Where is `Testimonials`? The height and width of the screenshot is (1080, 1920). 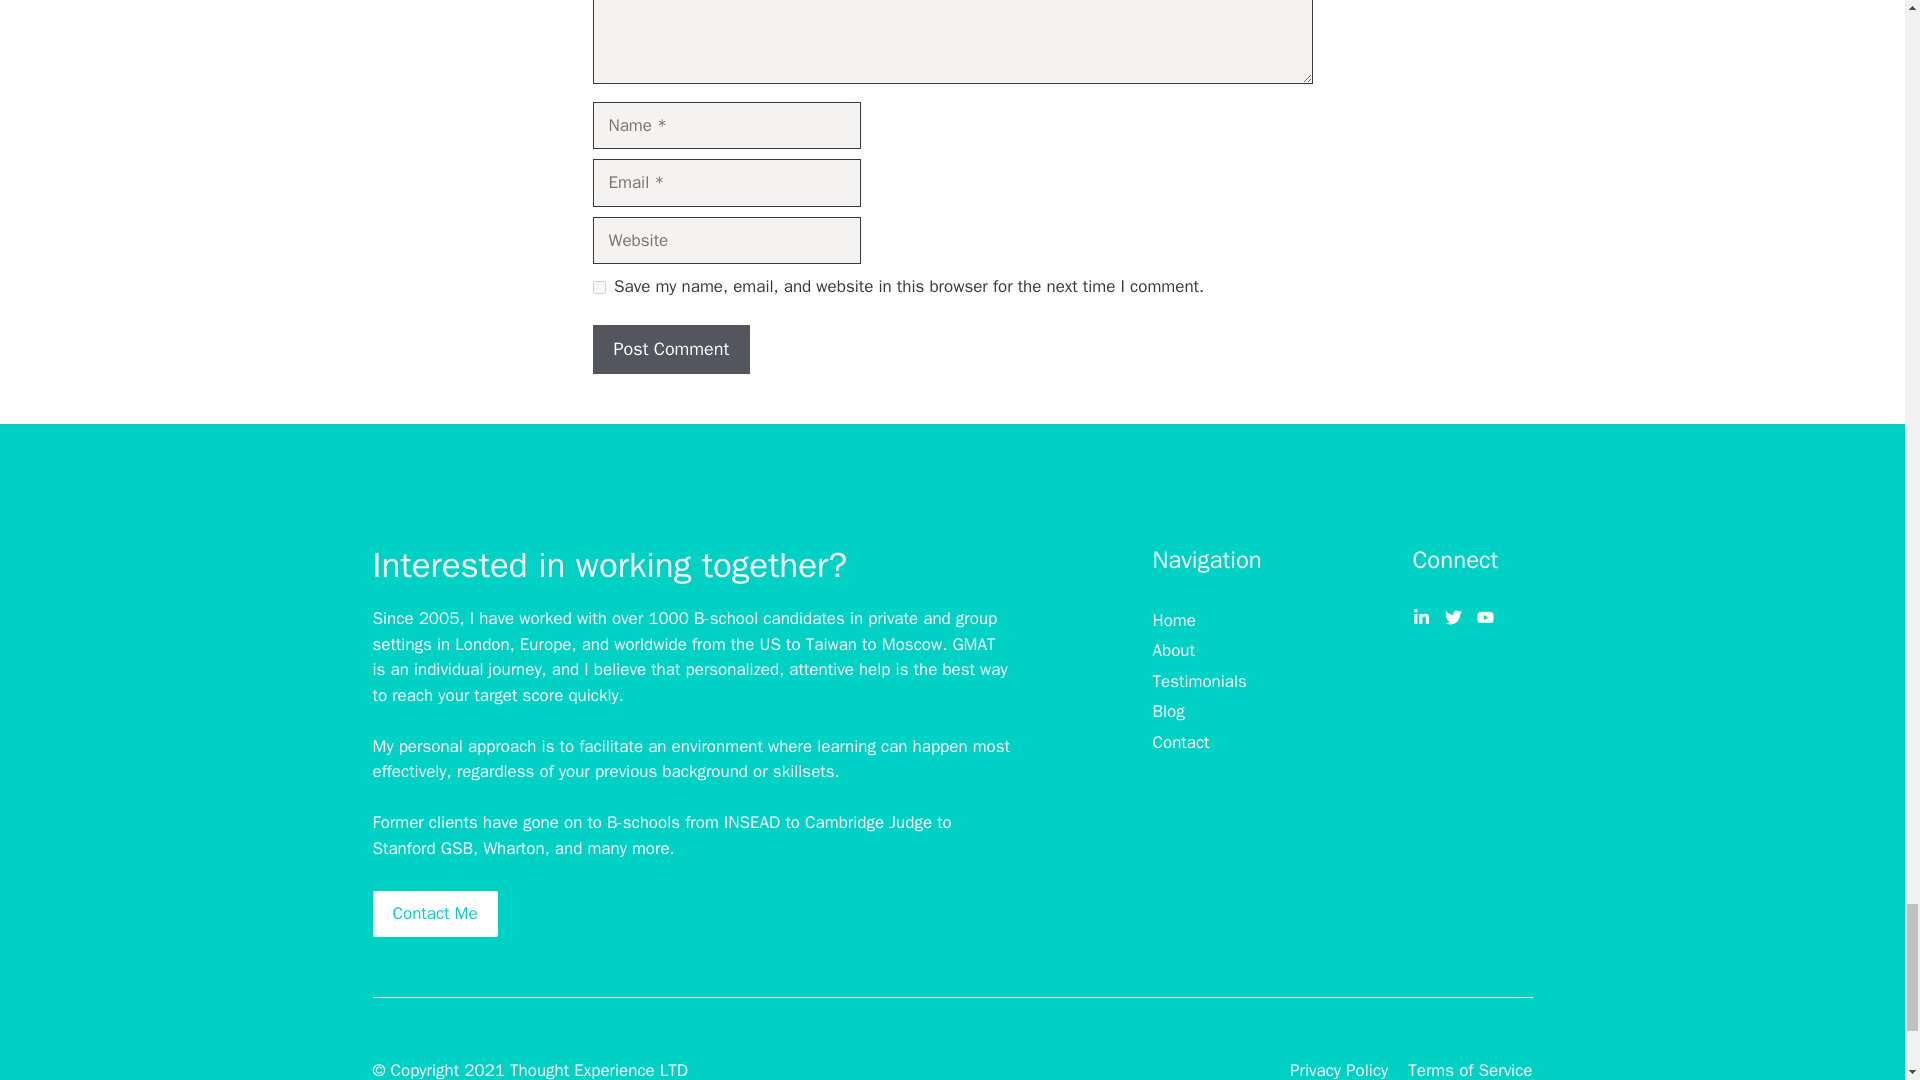
Testimonials is located at coordinates (1199, 682).